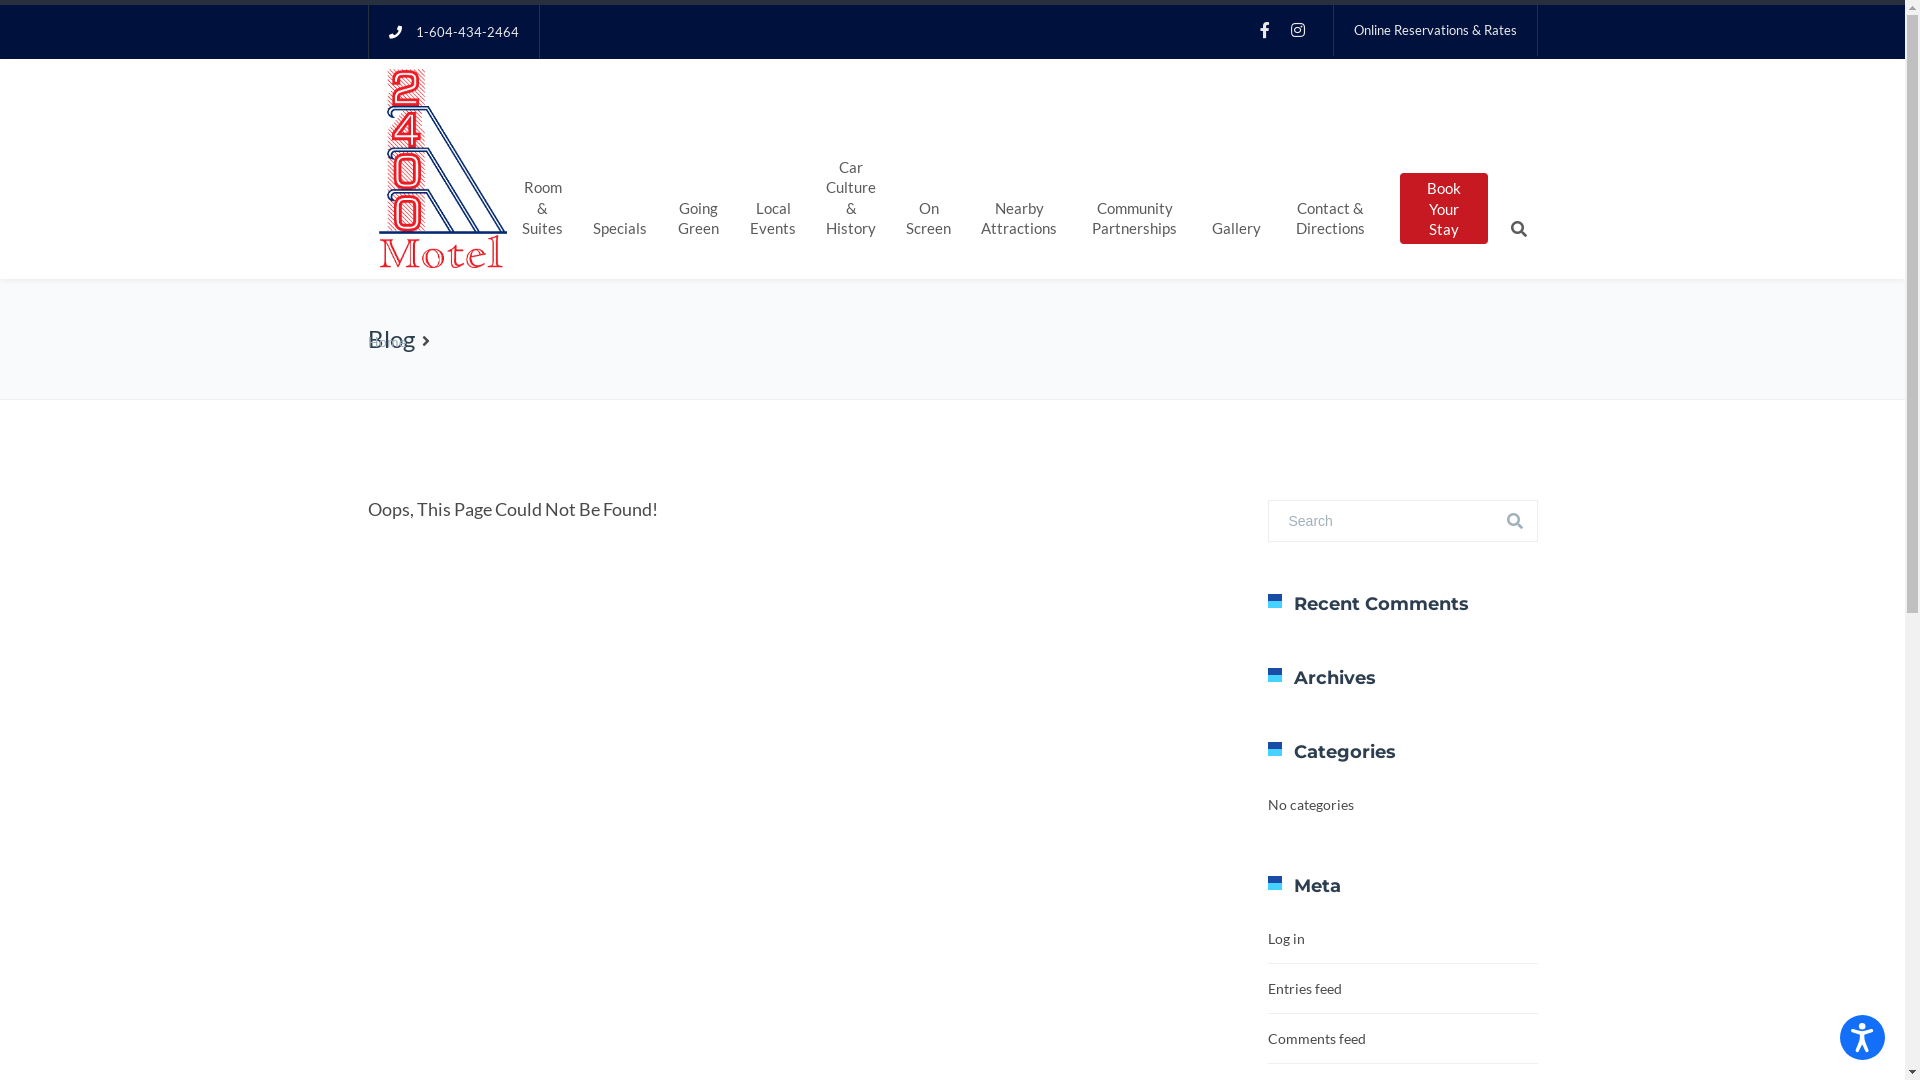 This screenshot has height=1080, width=1920. Describe the element at coordinates (1330, 216) in the screenshot. I see `Contact & Directions` at that location.